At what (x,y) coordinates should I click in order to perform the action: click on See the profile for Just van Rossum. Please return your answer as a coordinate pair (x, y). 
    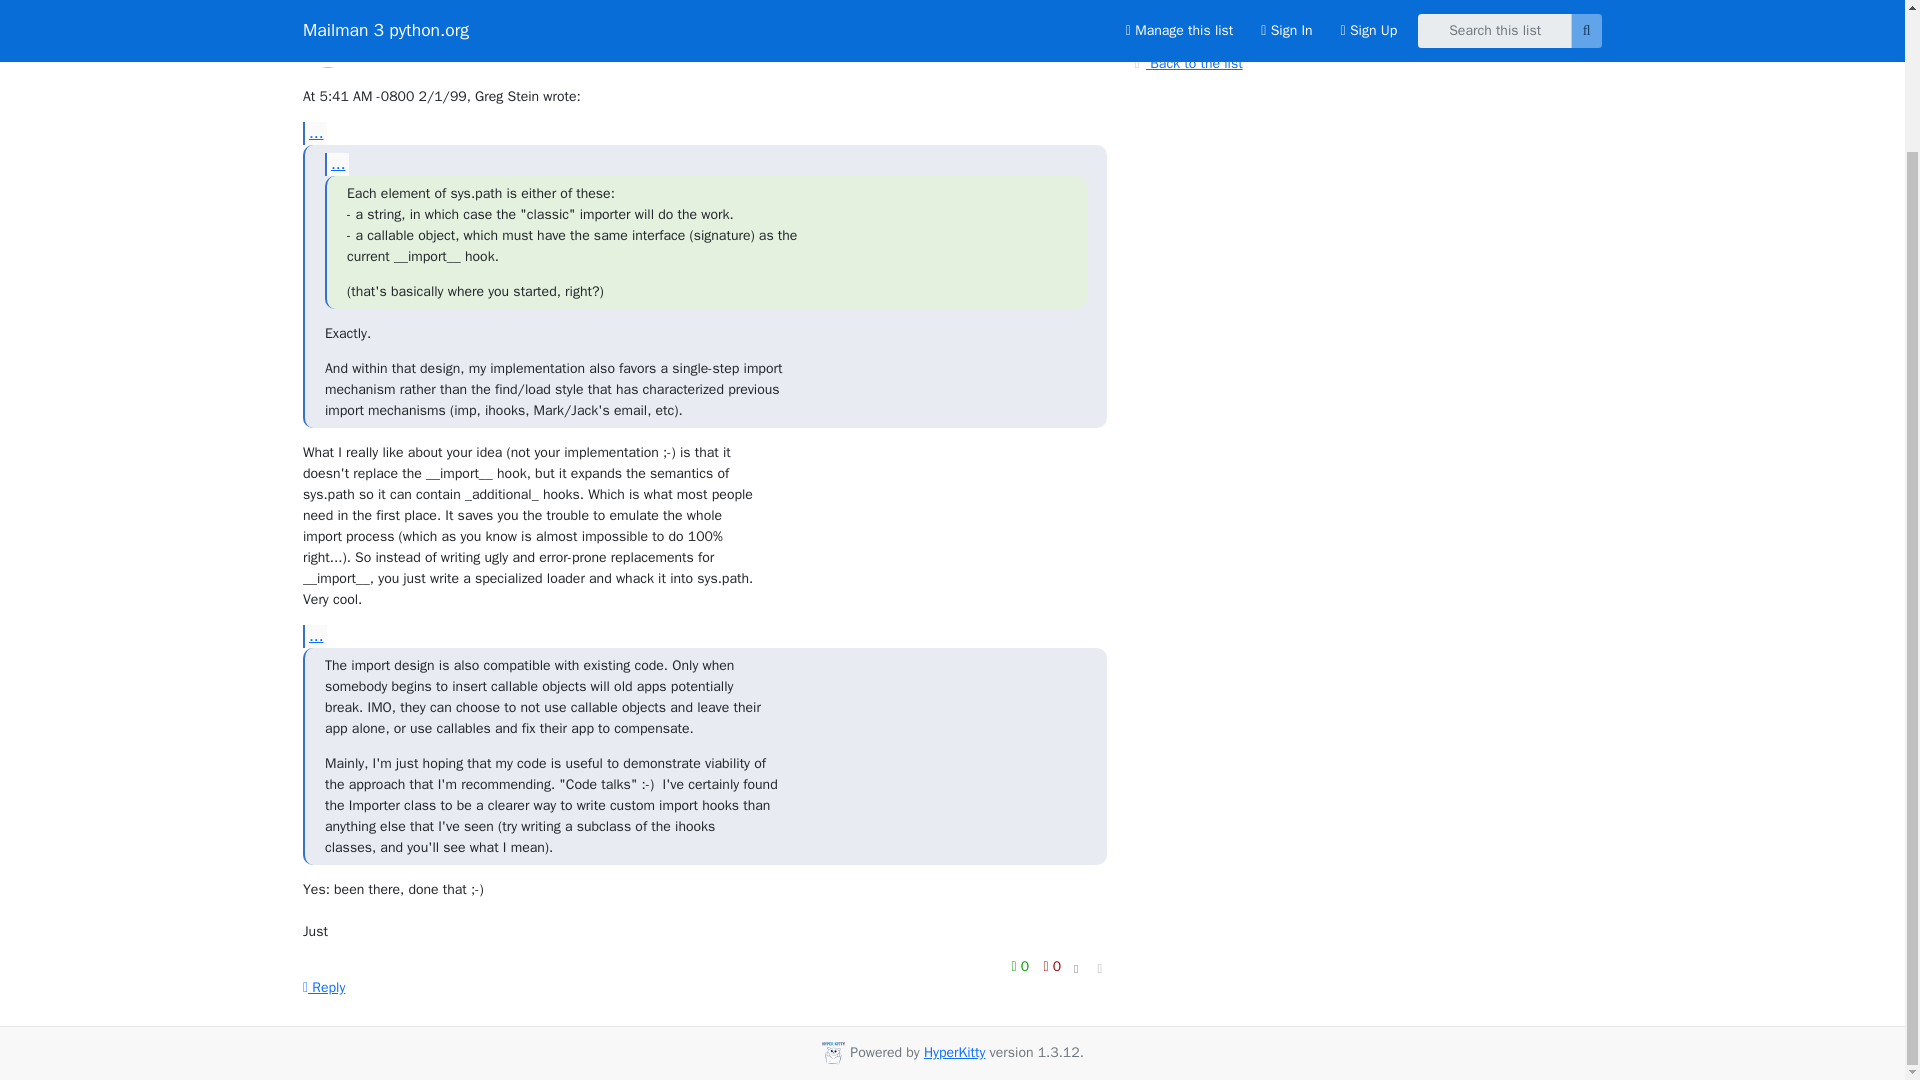
    Looking at the image, I should click on (424, 40).